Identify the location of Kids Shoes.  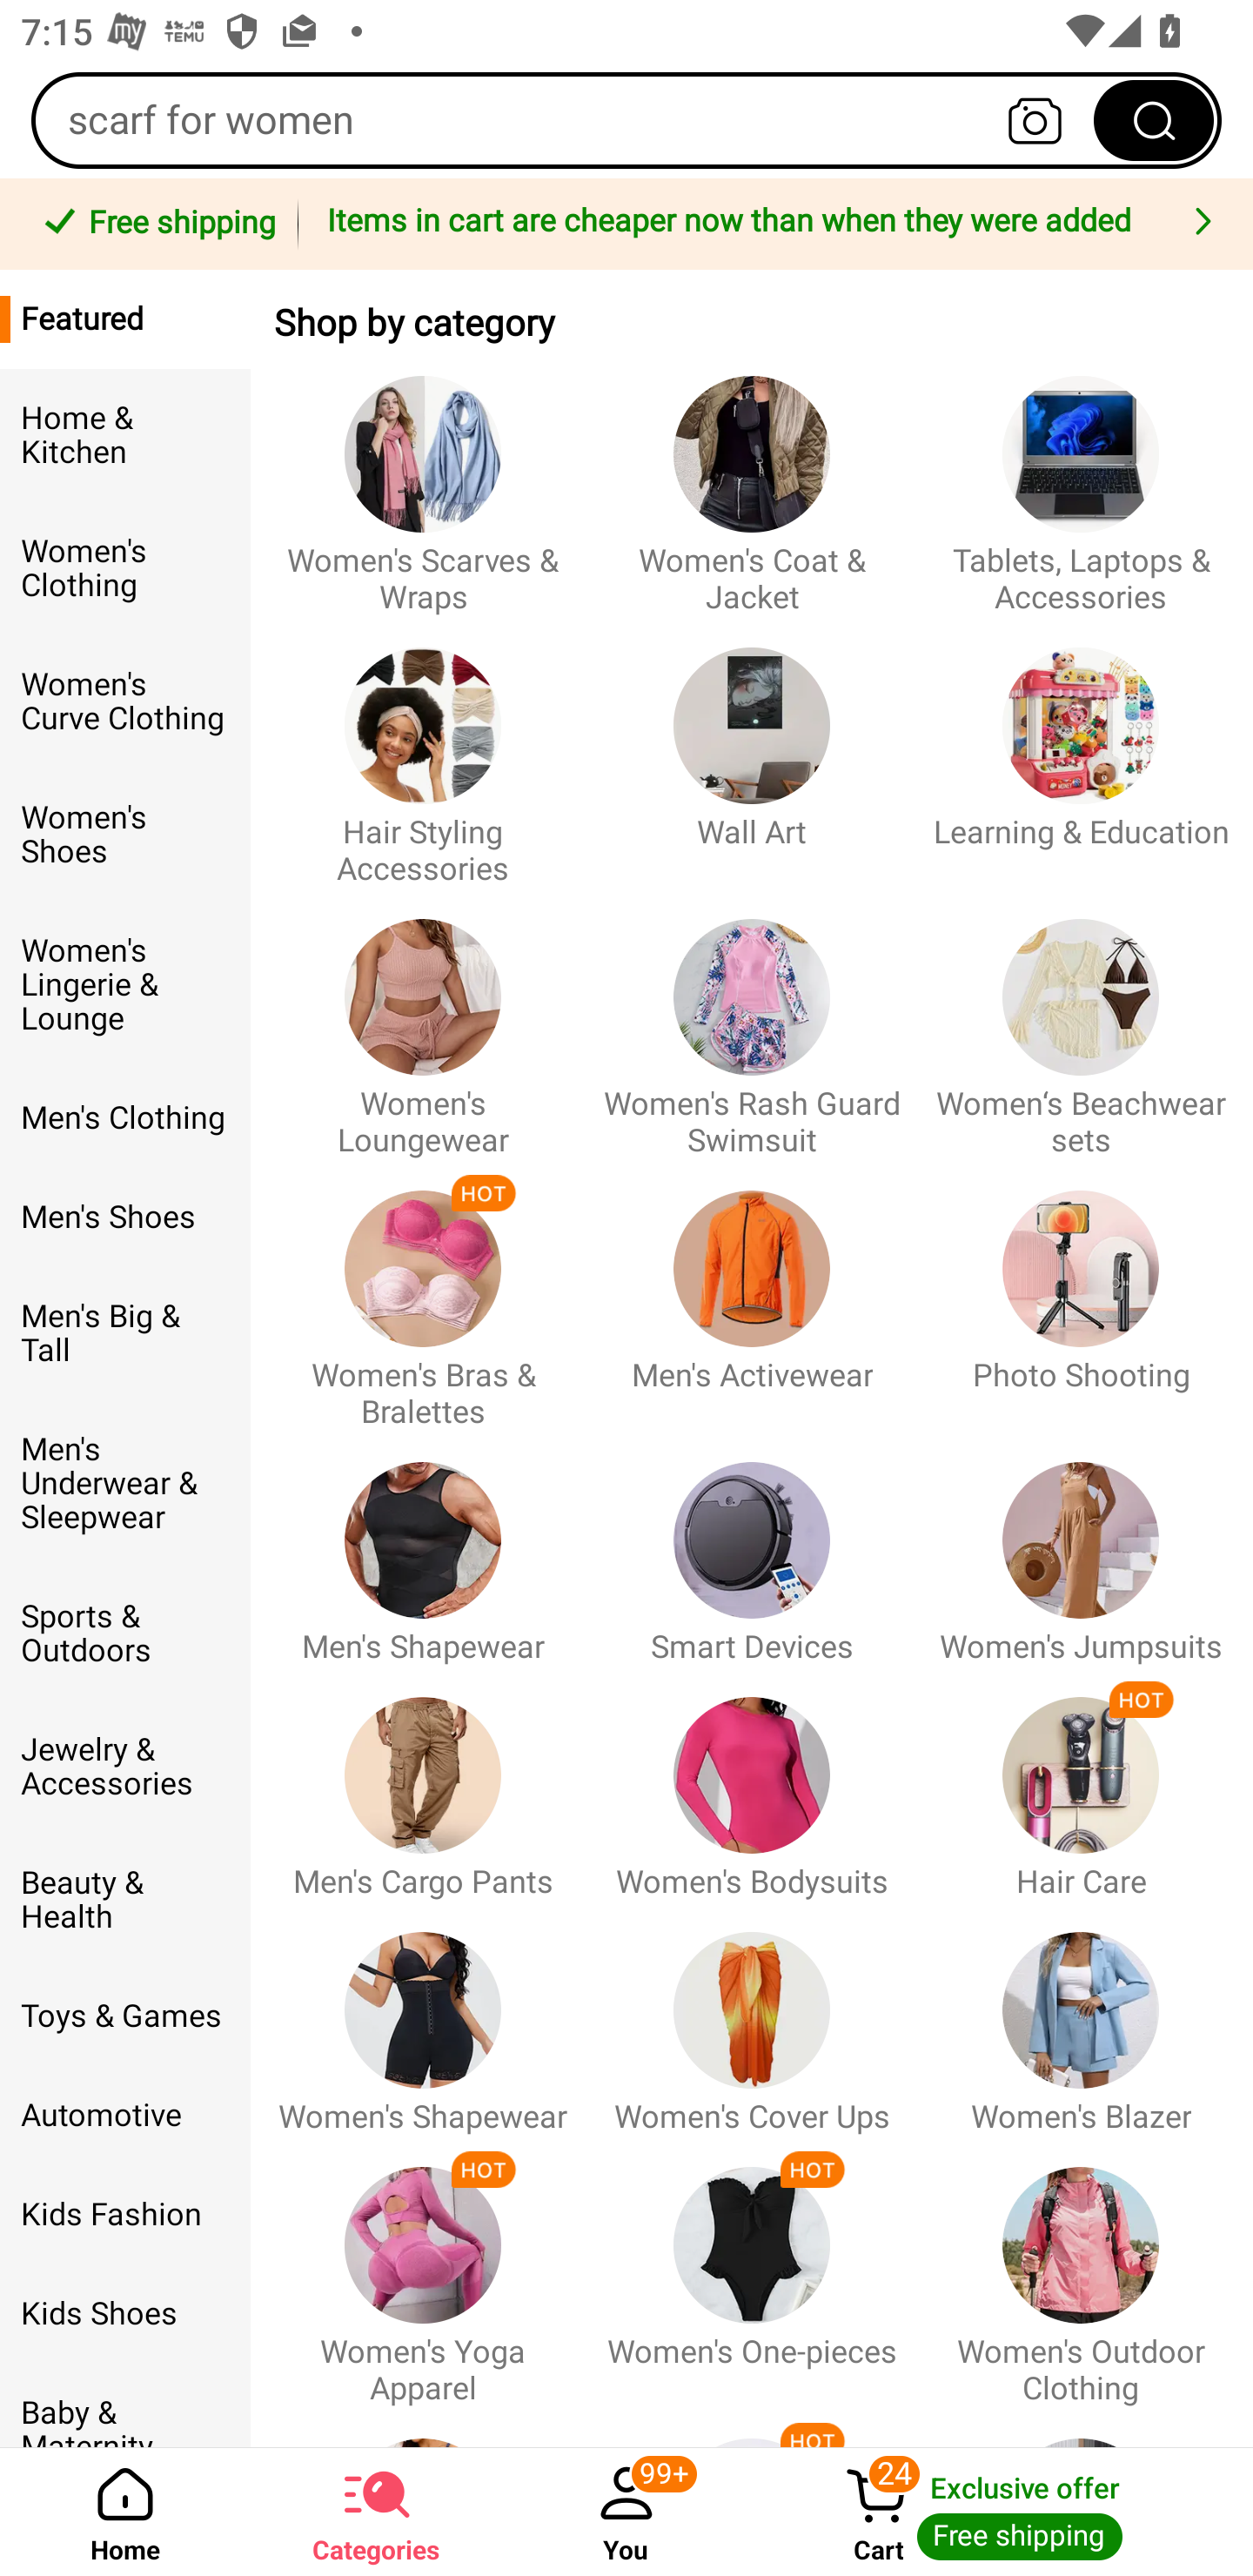
(125, 2314).